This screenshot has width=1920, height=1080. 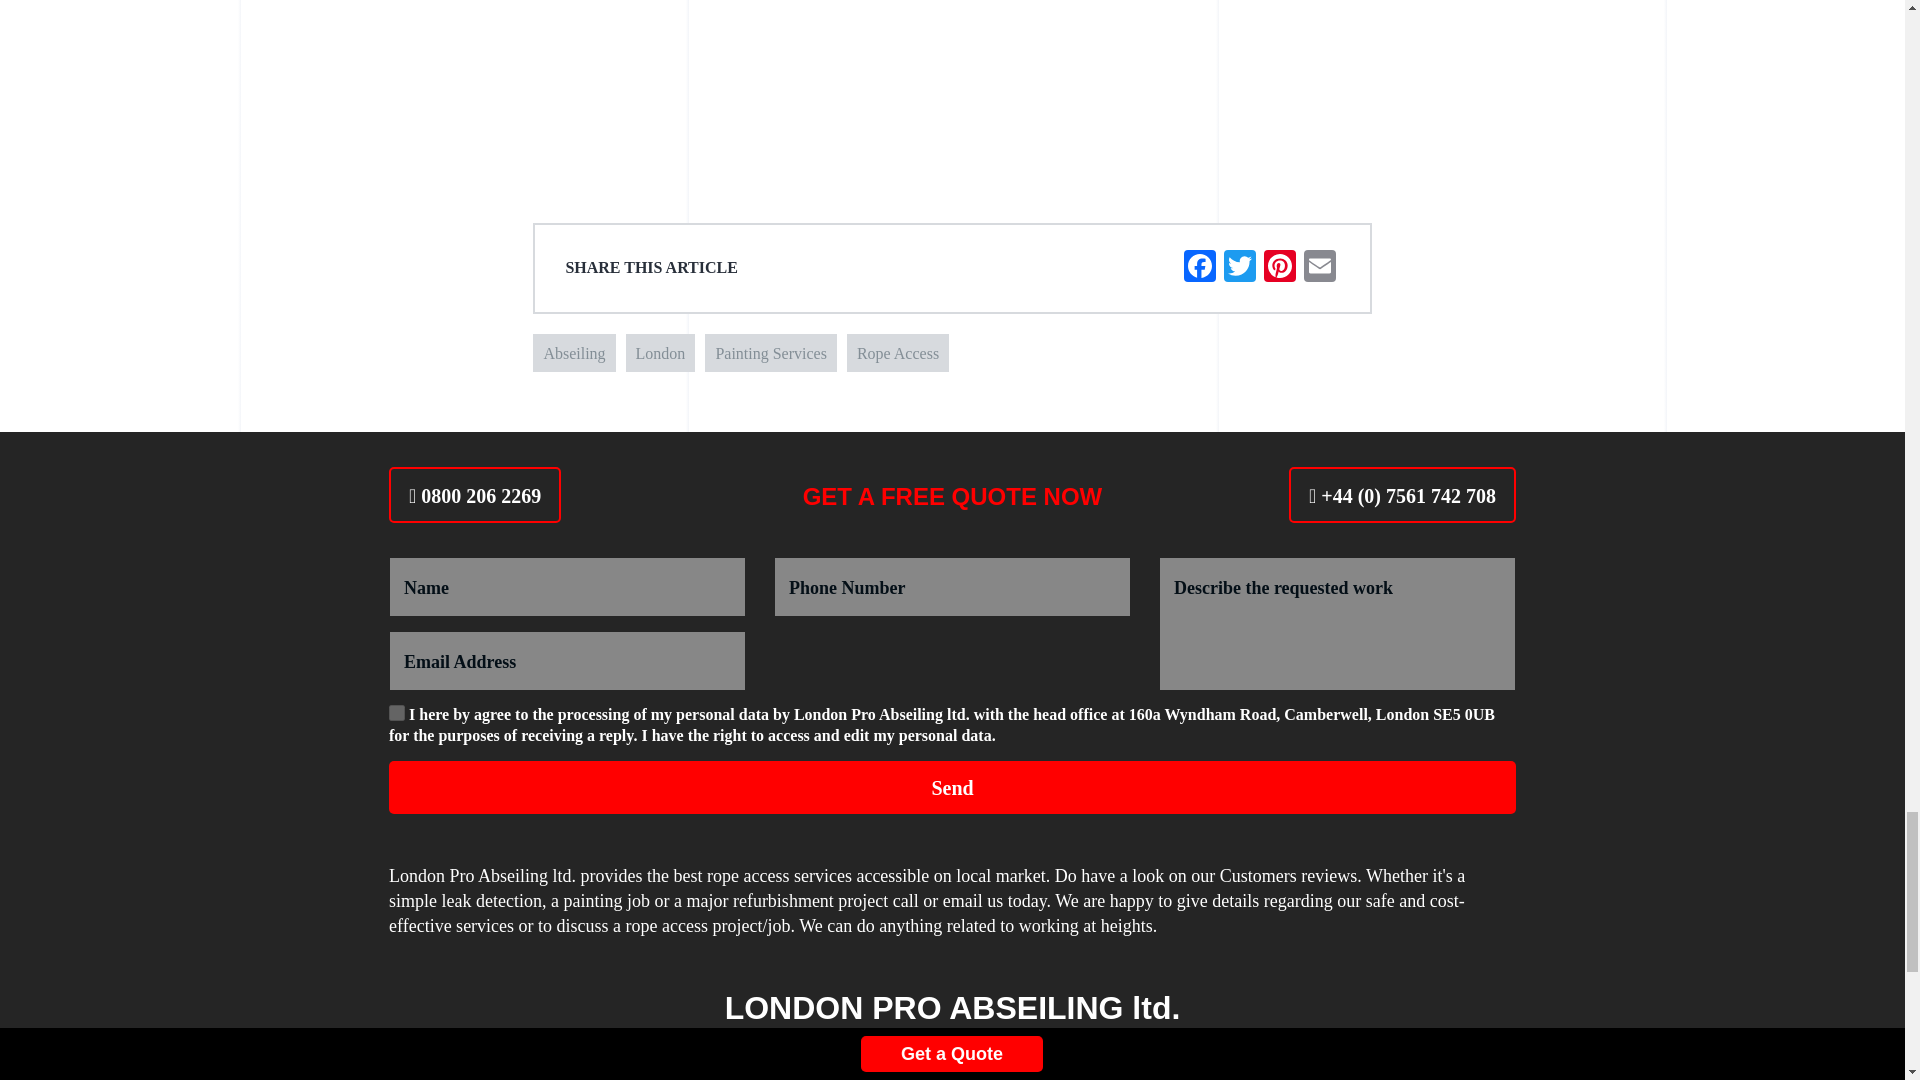 What do you see at coordinates (1320, 268) in the screenshot?
I see `Email` at bounding box center [1320, 268].